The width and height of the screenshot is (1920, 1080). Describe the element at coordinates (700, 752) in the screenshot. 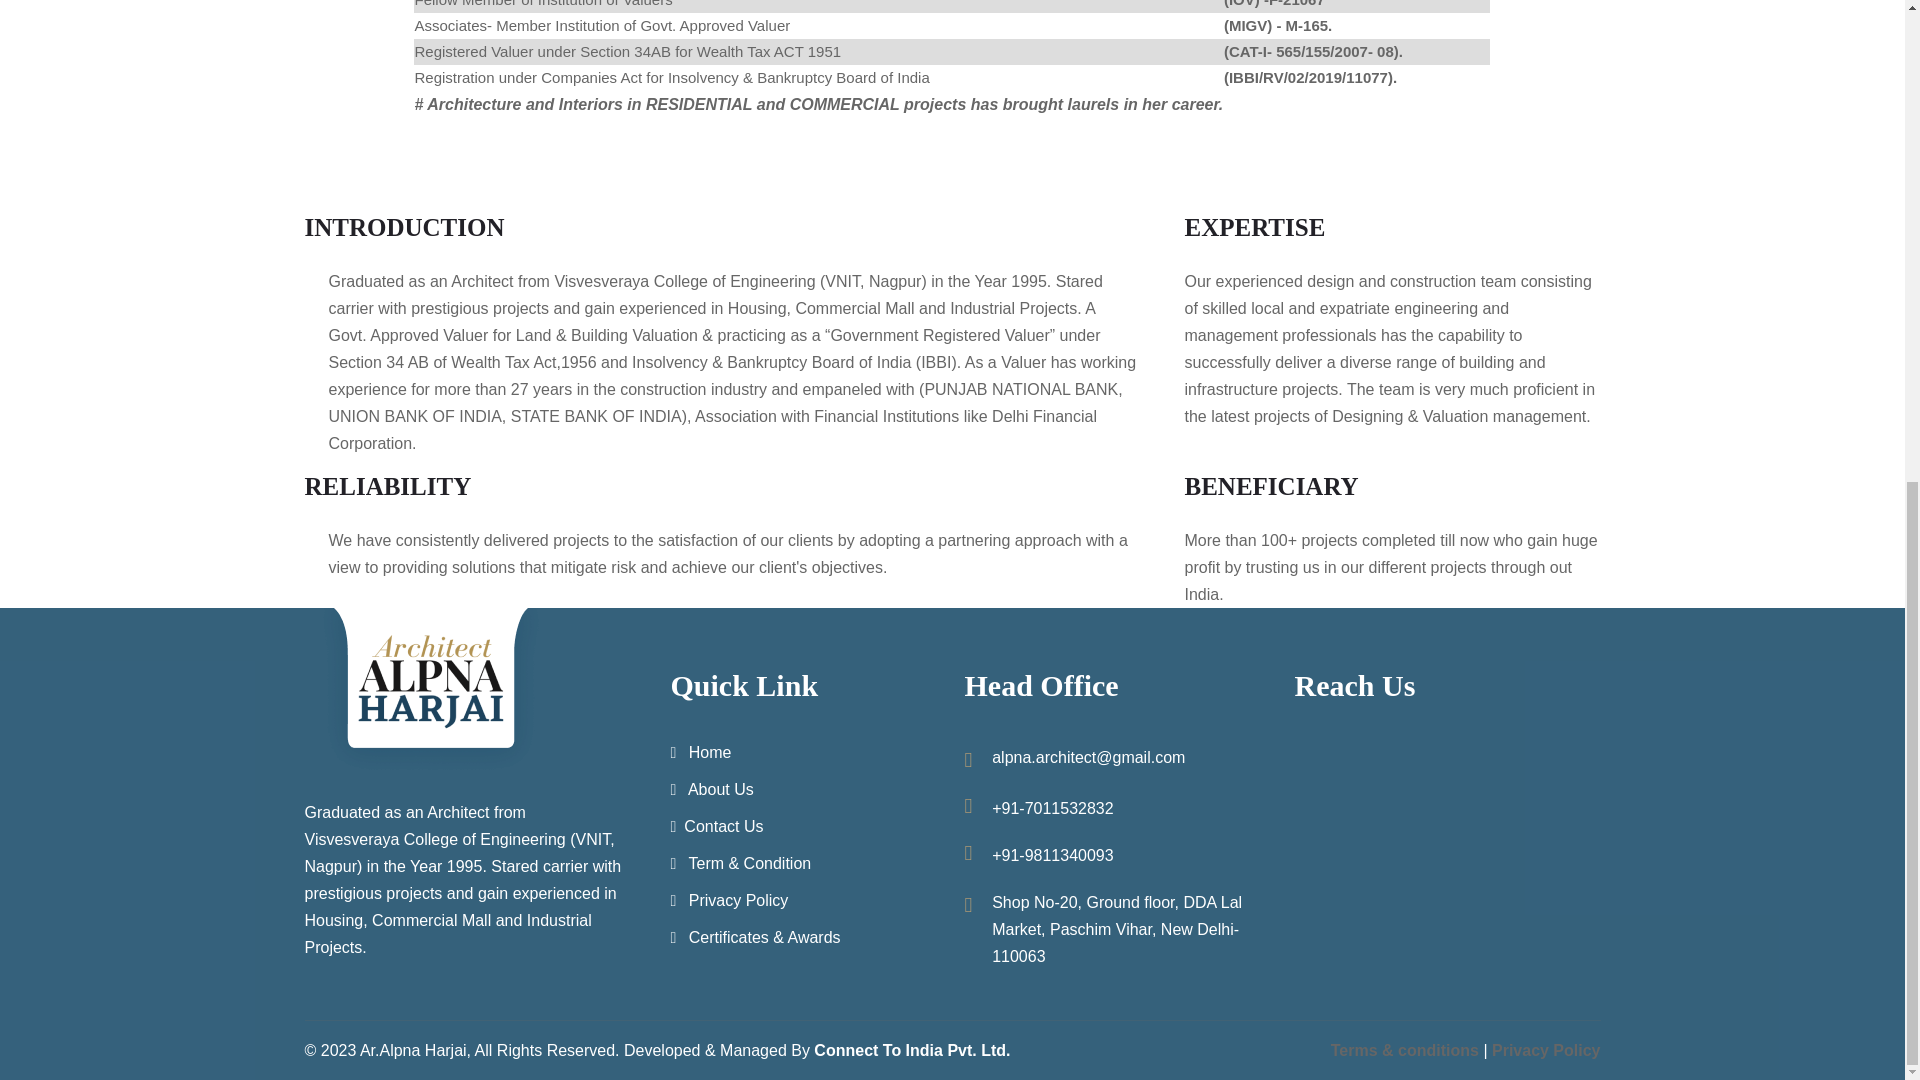

I see `Home` at that location.